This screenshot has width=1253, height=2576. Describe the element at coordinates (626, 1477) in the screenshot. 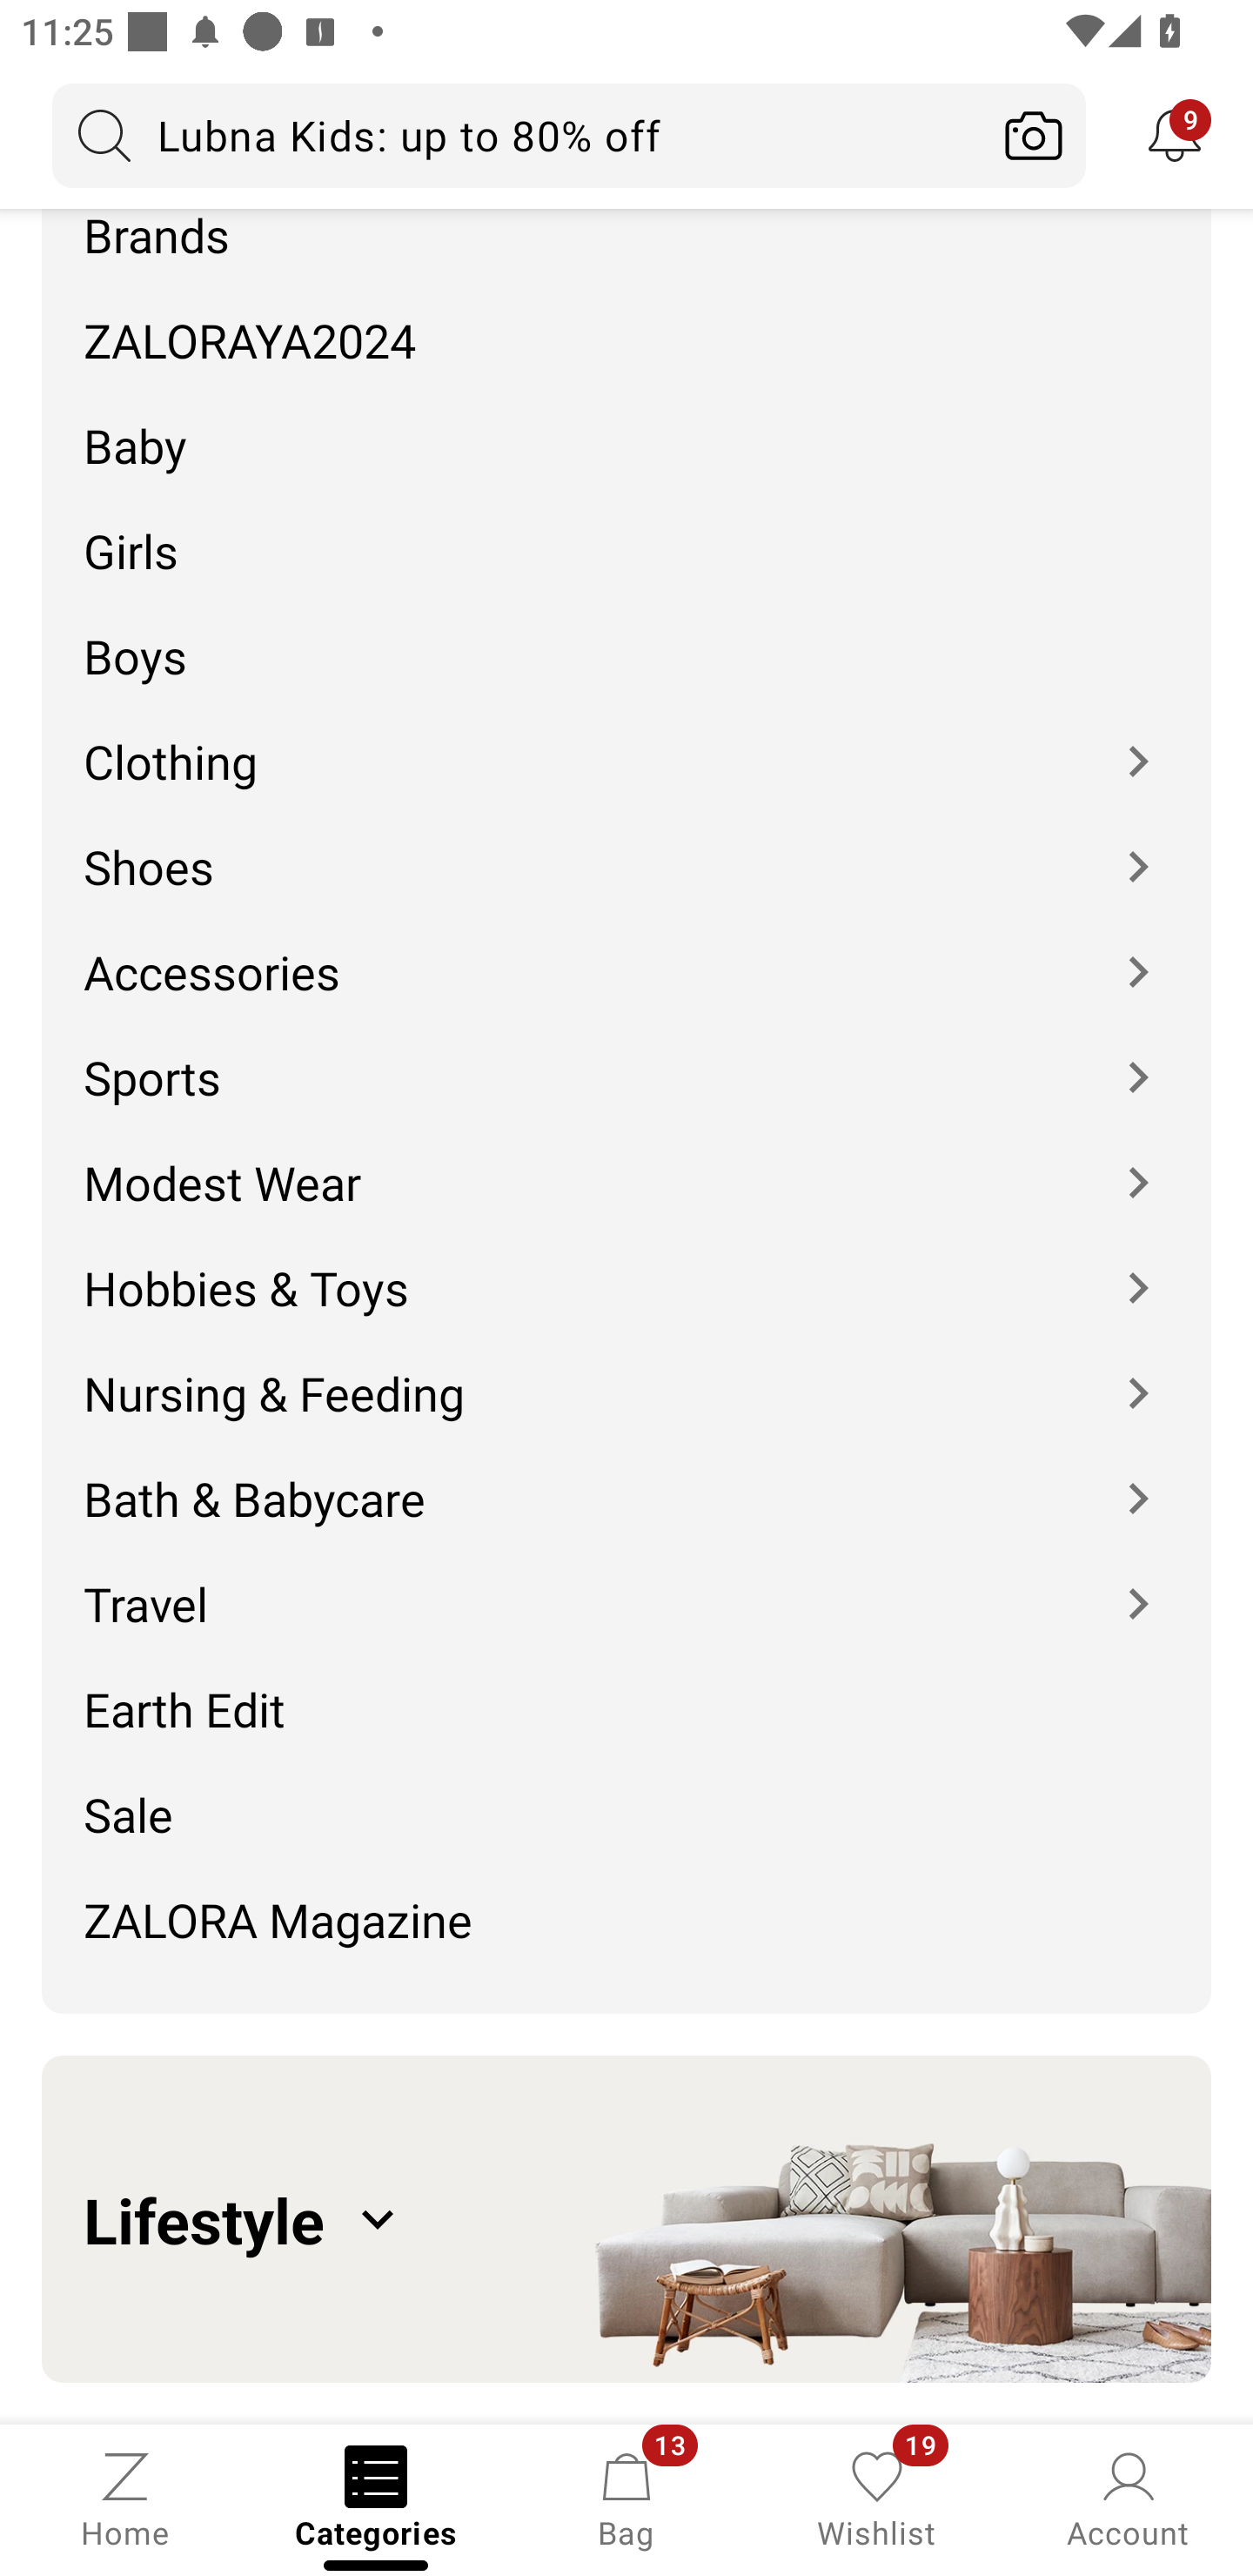

I see `Bath & Babycare` at that location.